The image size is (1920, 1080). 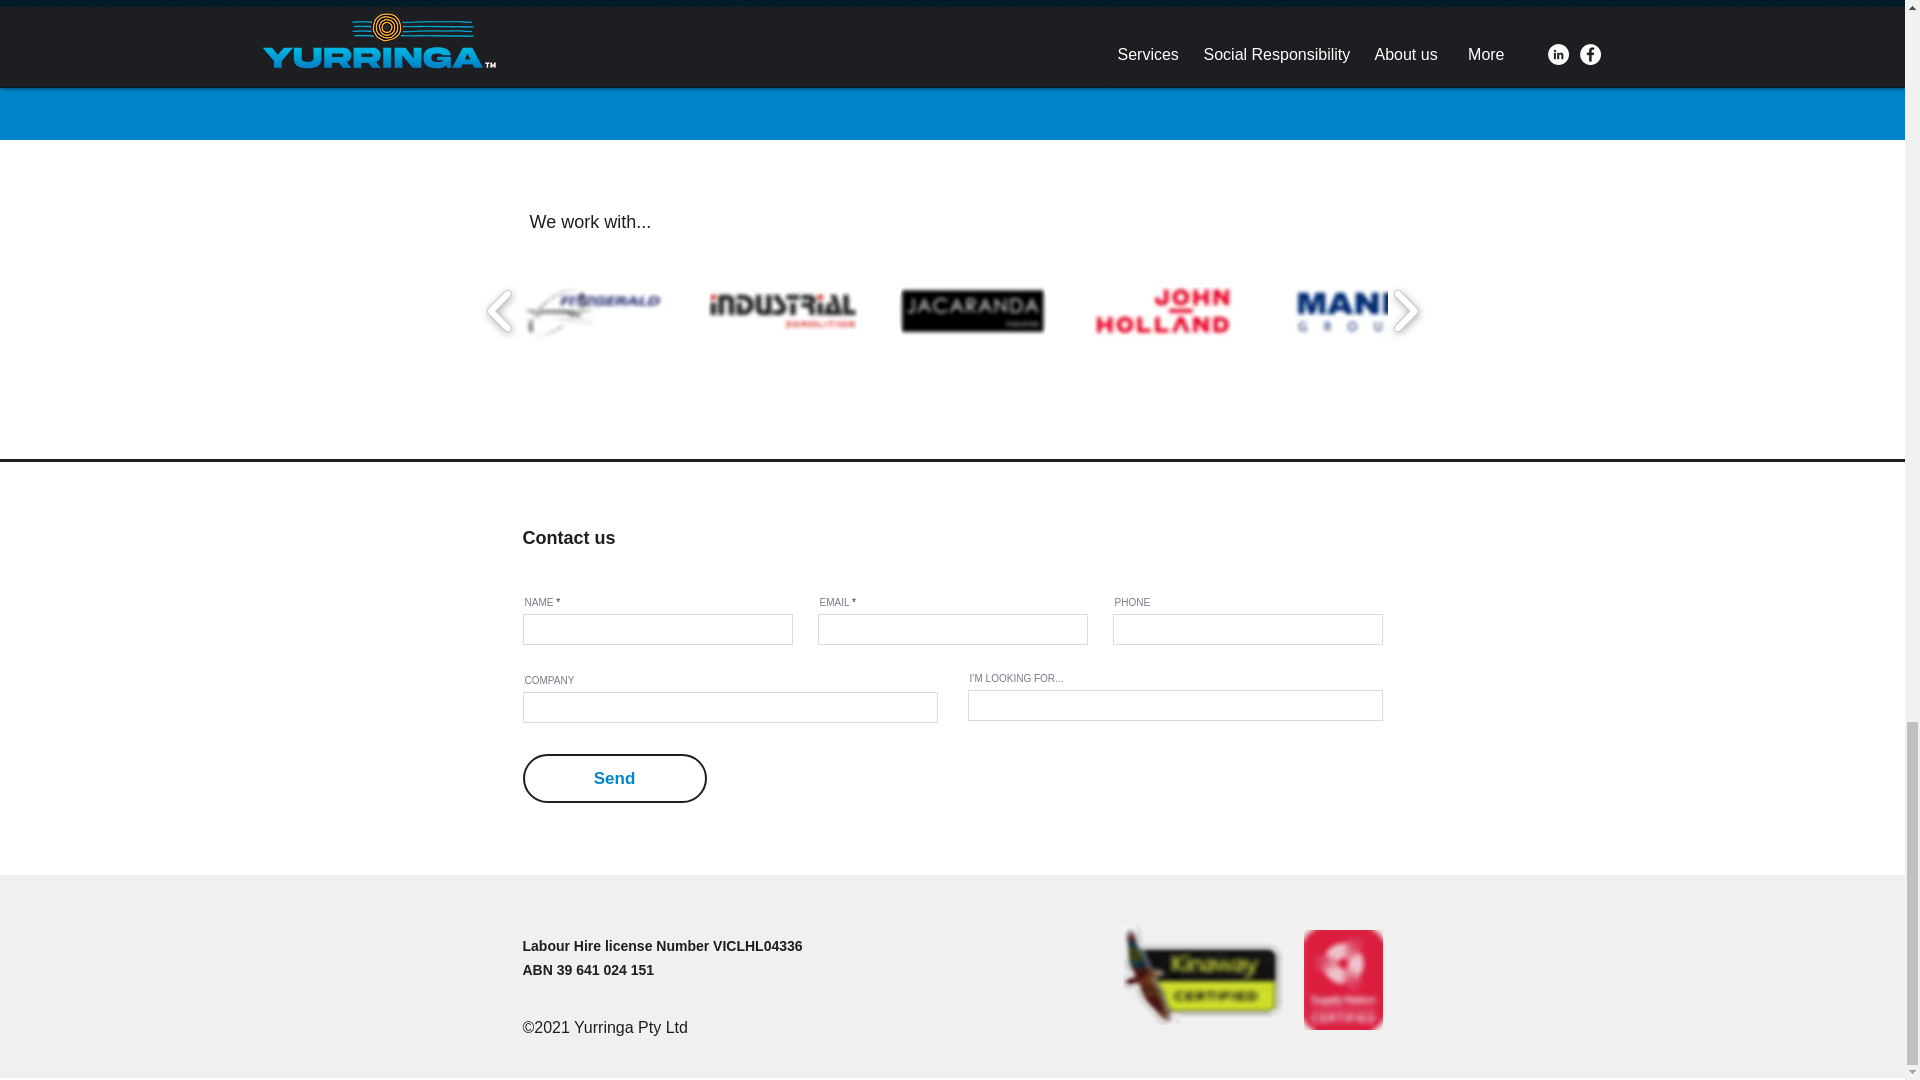 What do you see at coordinates (614, 778) in the screenshot?
I see `Send` at bounding box center [614, 778].